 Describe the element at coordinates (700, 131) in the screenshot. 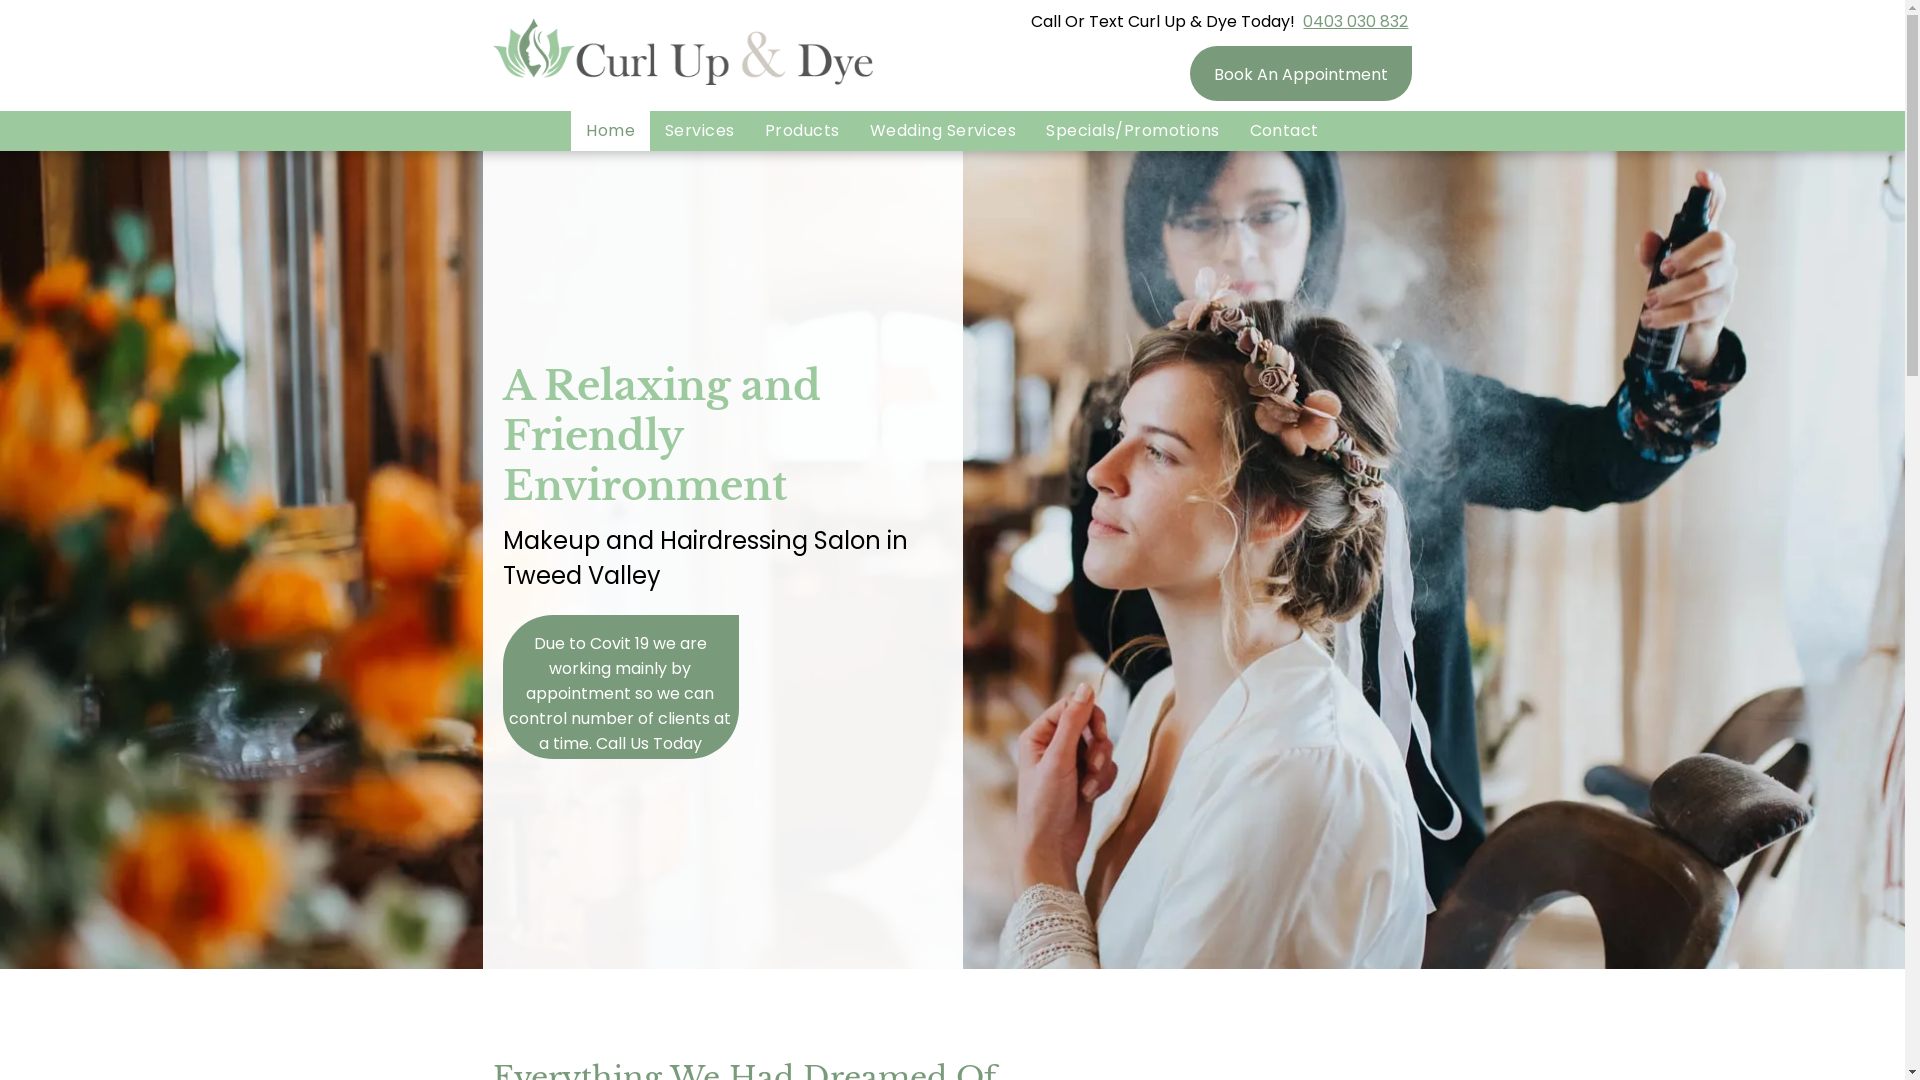

I see `Services` at that location.